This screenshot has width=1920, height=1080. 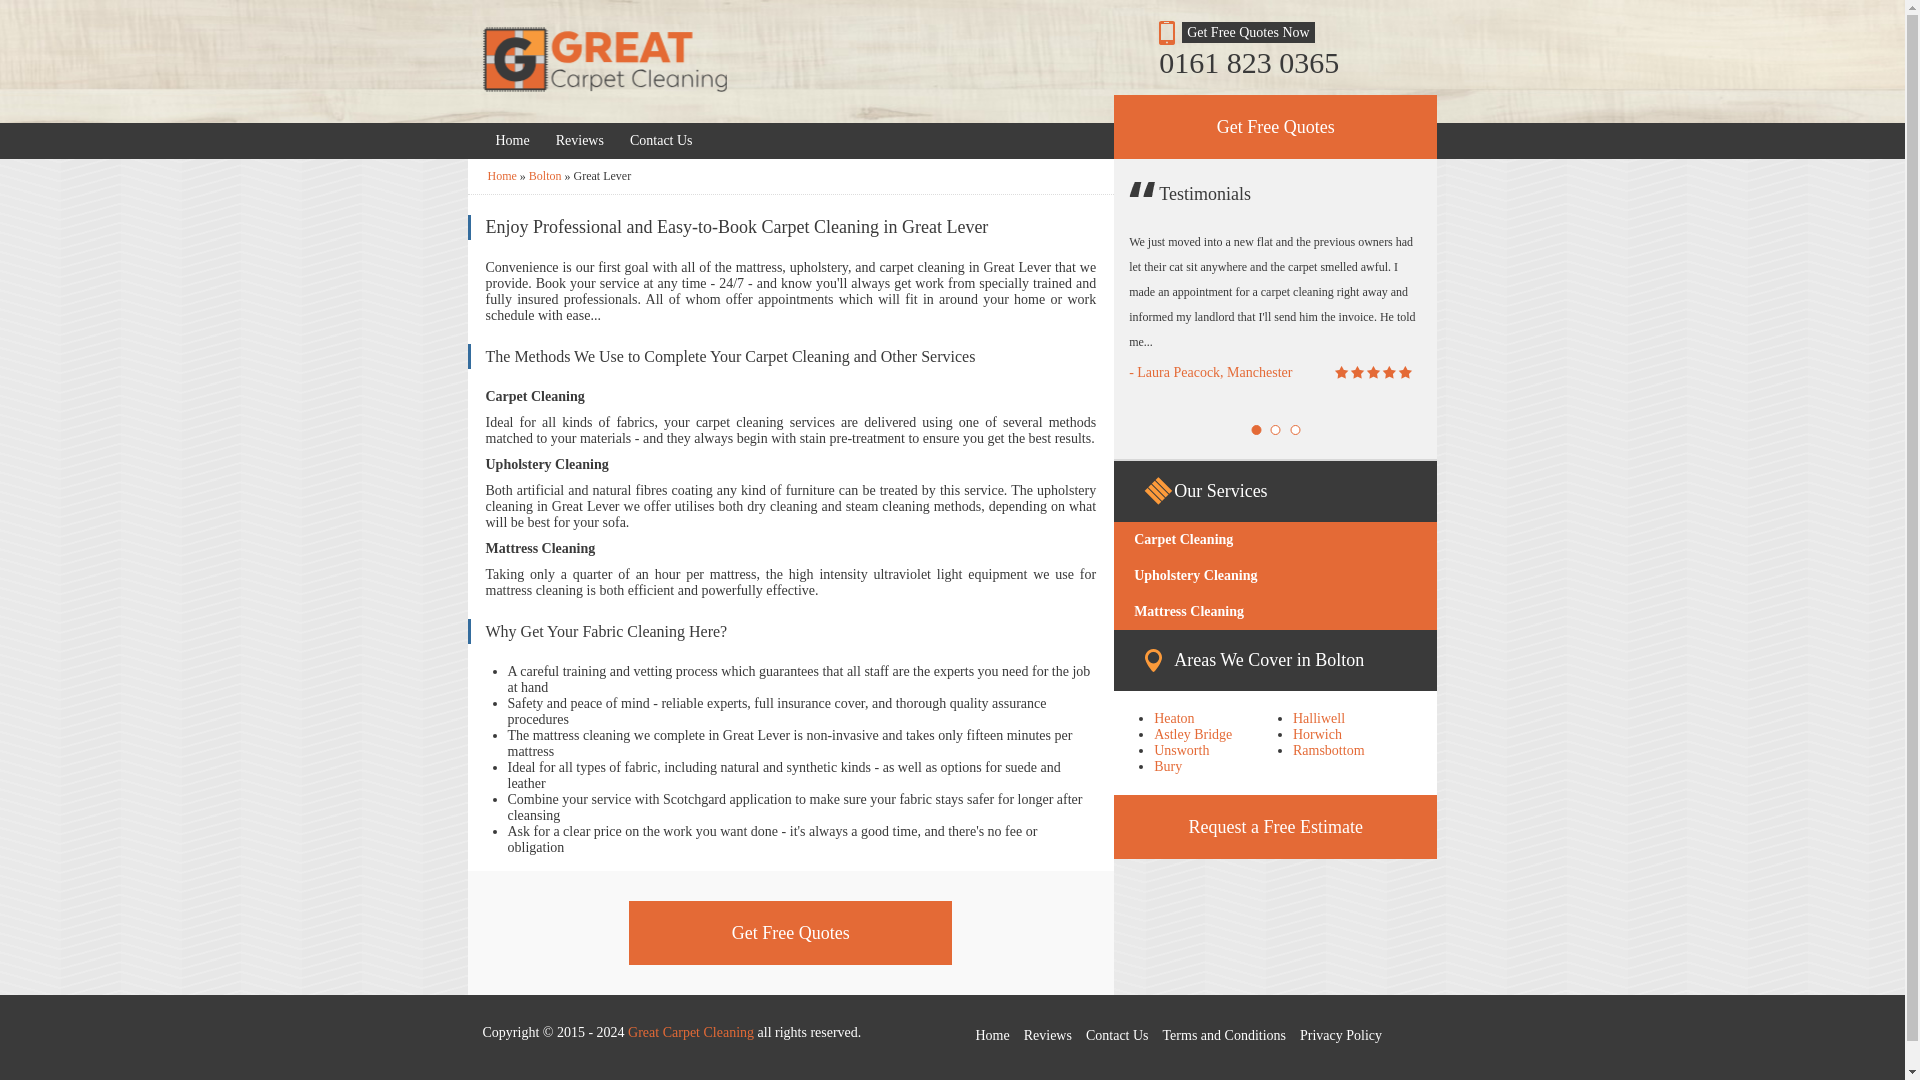 I want to click on Home, so click(x=511, y=140).